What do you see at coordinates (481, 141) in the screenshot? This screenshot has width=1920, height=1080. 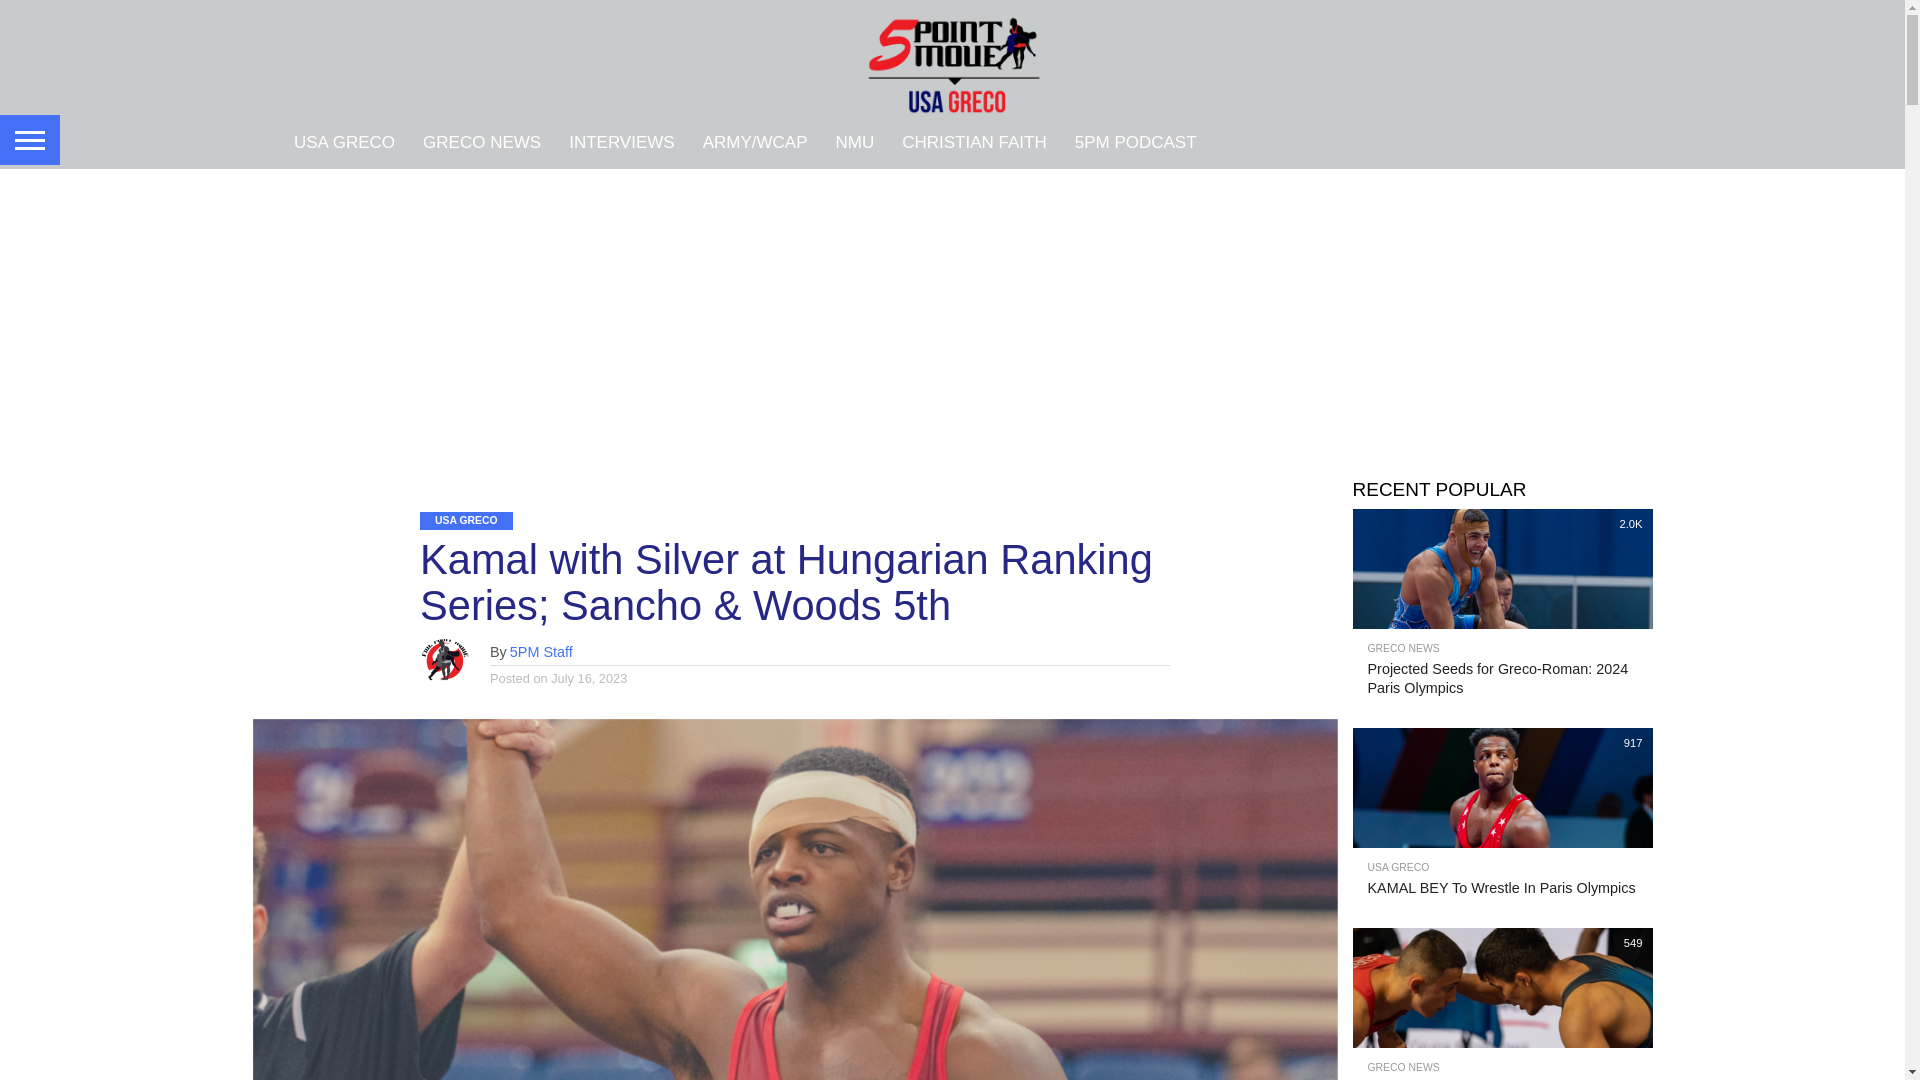 I see `GRECO NEWS` at bounding box center [481, 141].